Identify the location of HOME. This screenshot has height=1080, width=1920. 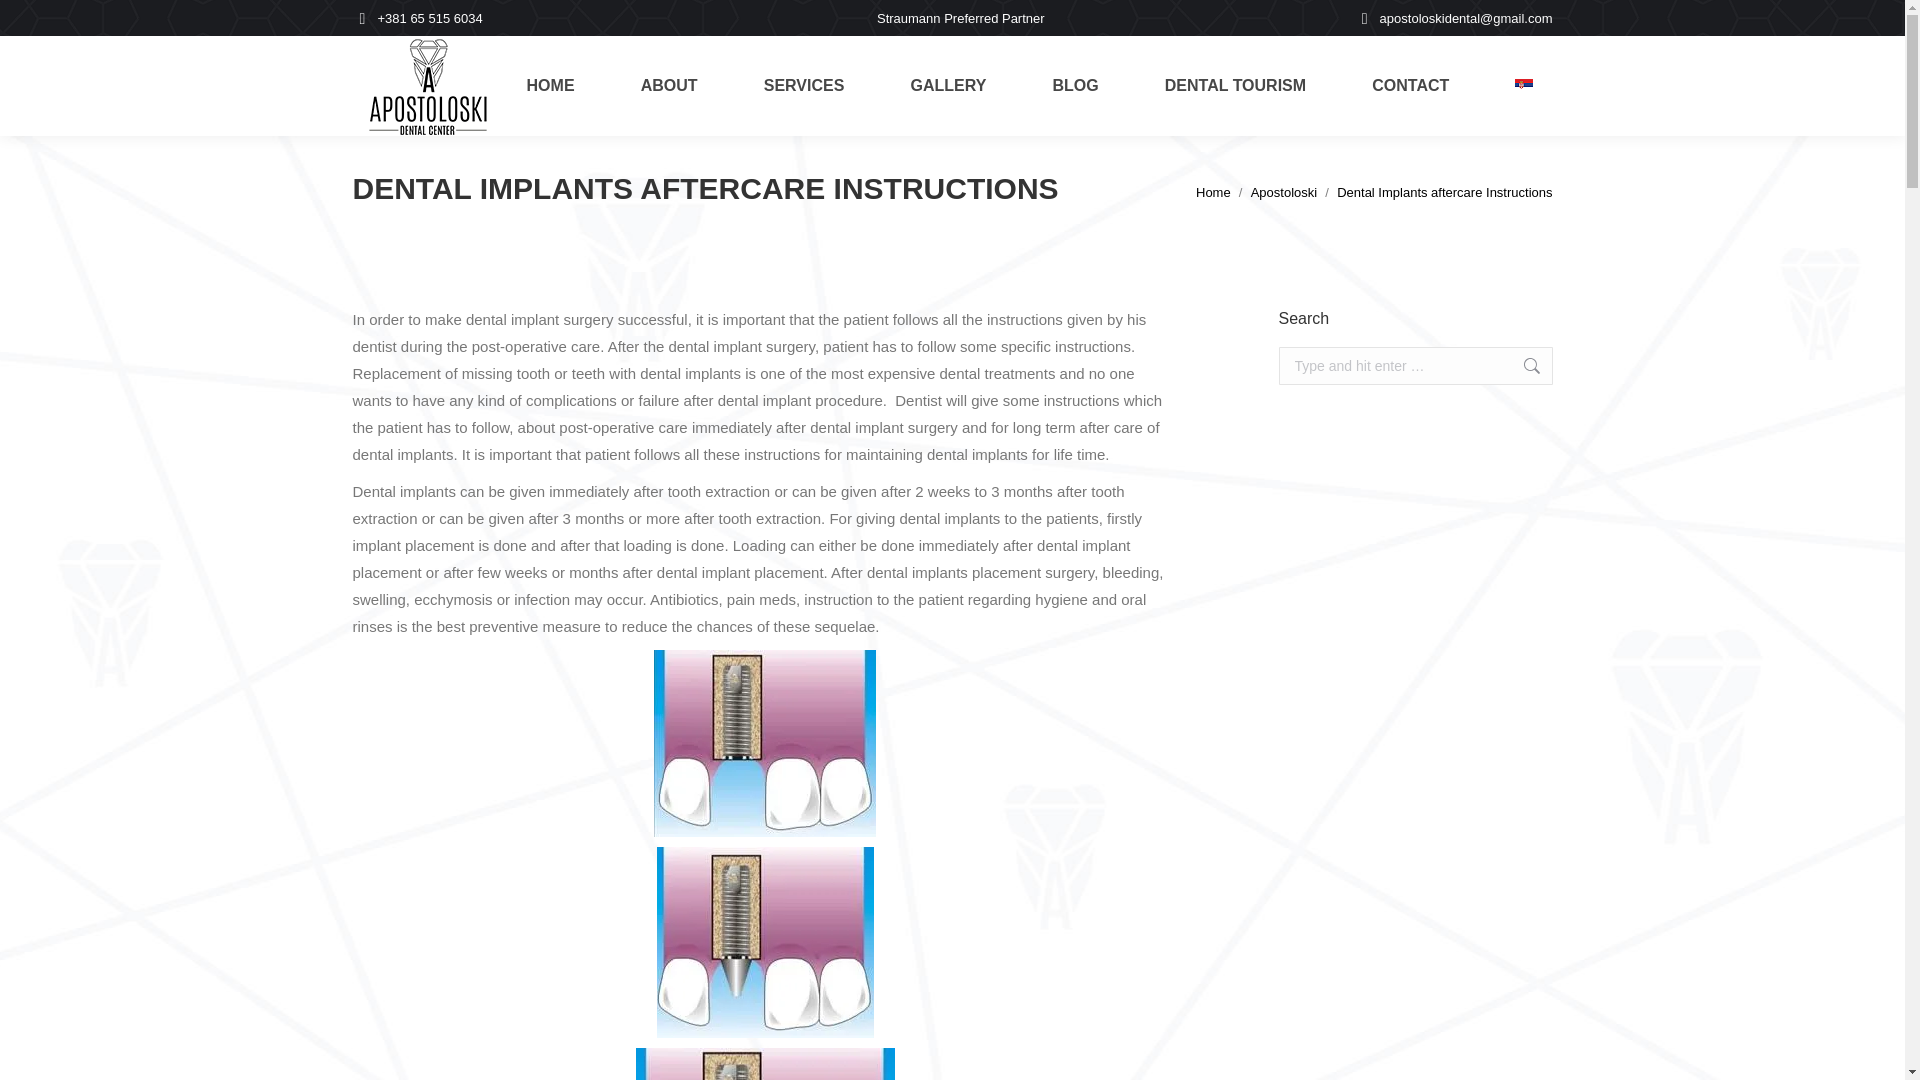
(550, 86).